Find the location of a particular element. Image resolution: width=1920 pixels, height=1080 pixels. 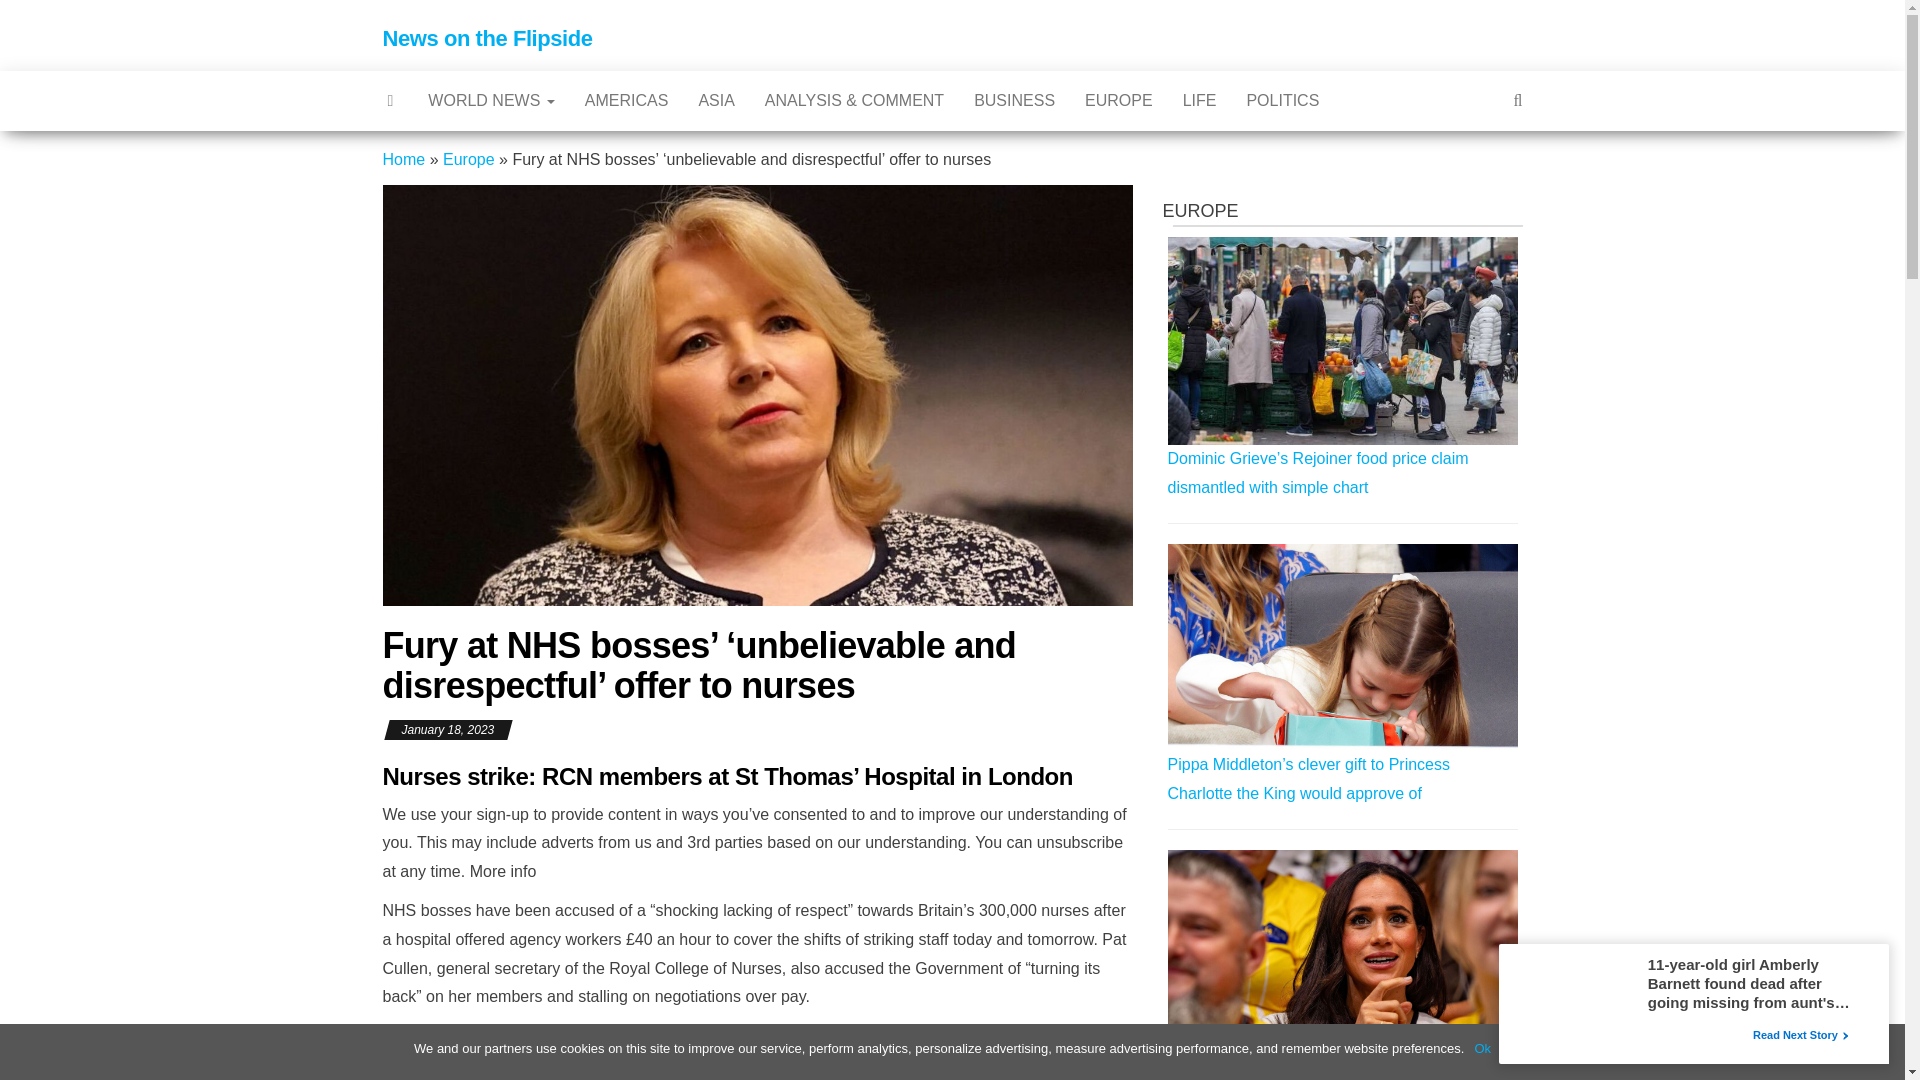

ASIA is located at coordinates (716, 100).